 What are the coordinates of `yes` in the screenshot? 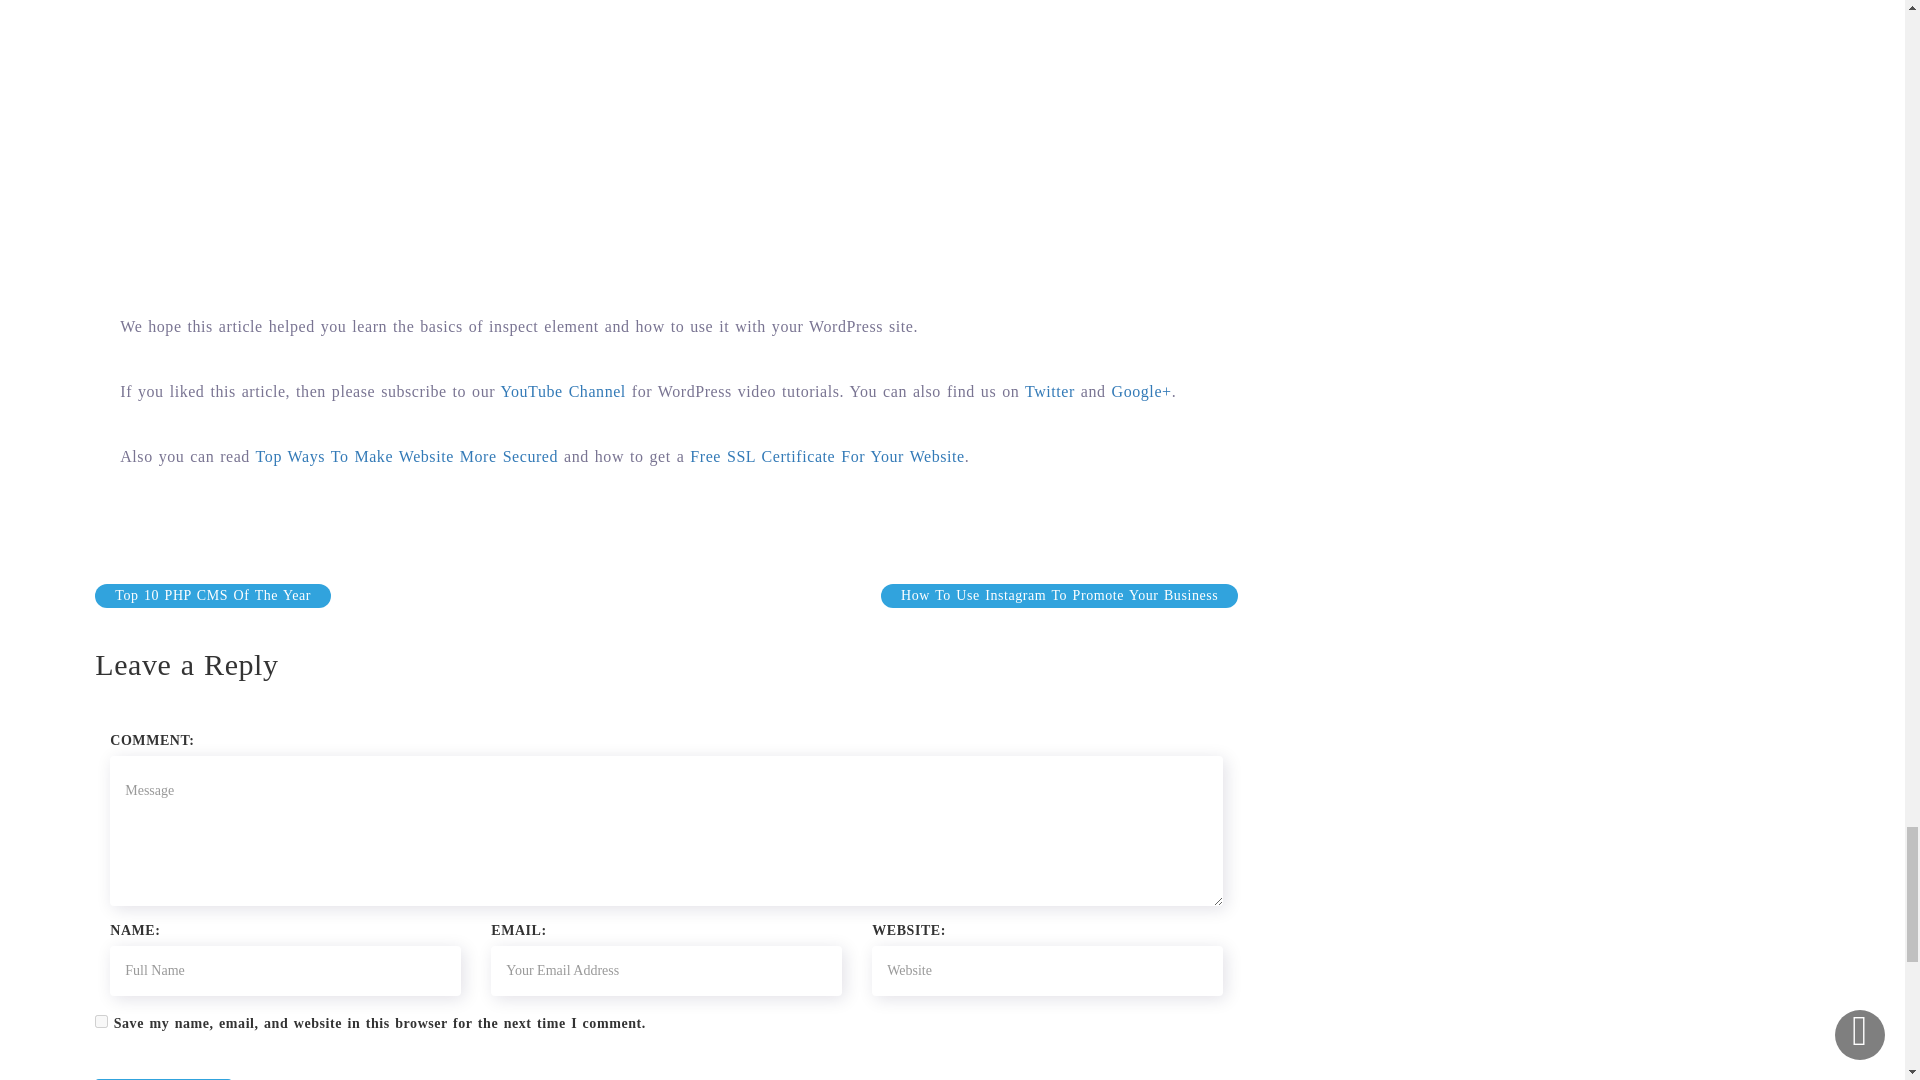 It's located at (100, 1022).